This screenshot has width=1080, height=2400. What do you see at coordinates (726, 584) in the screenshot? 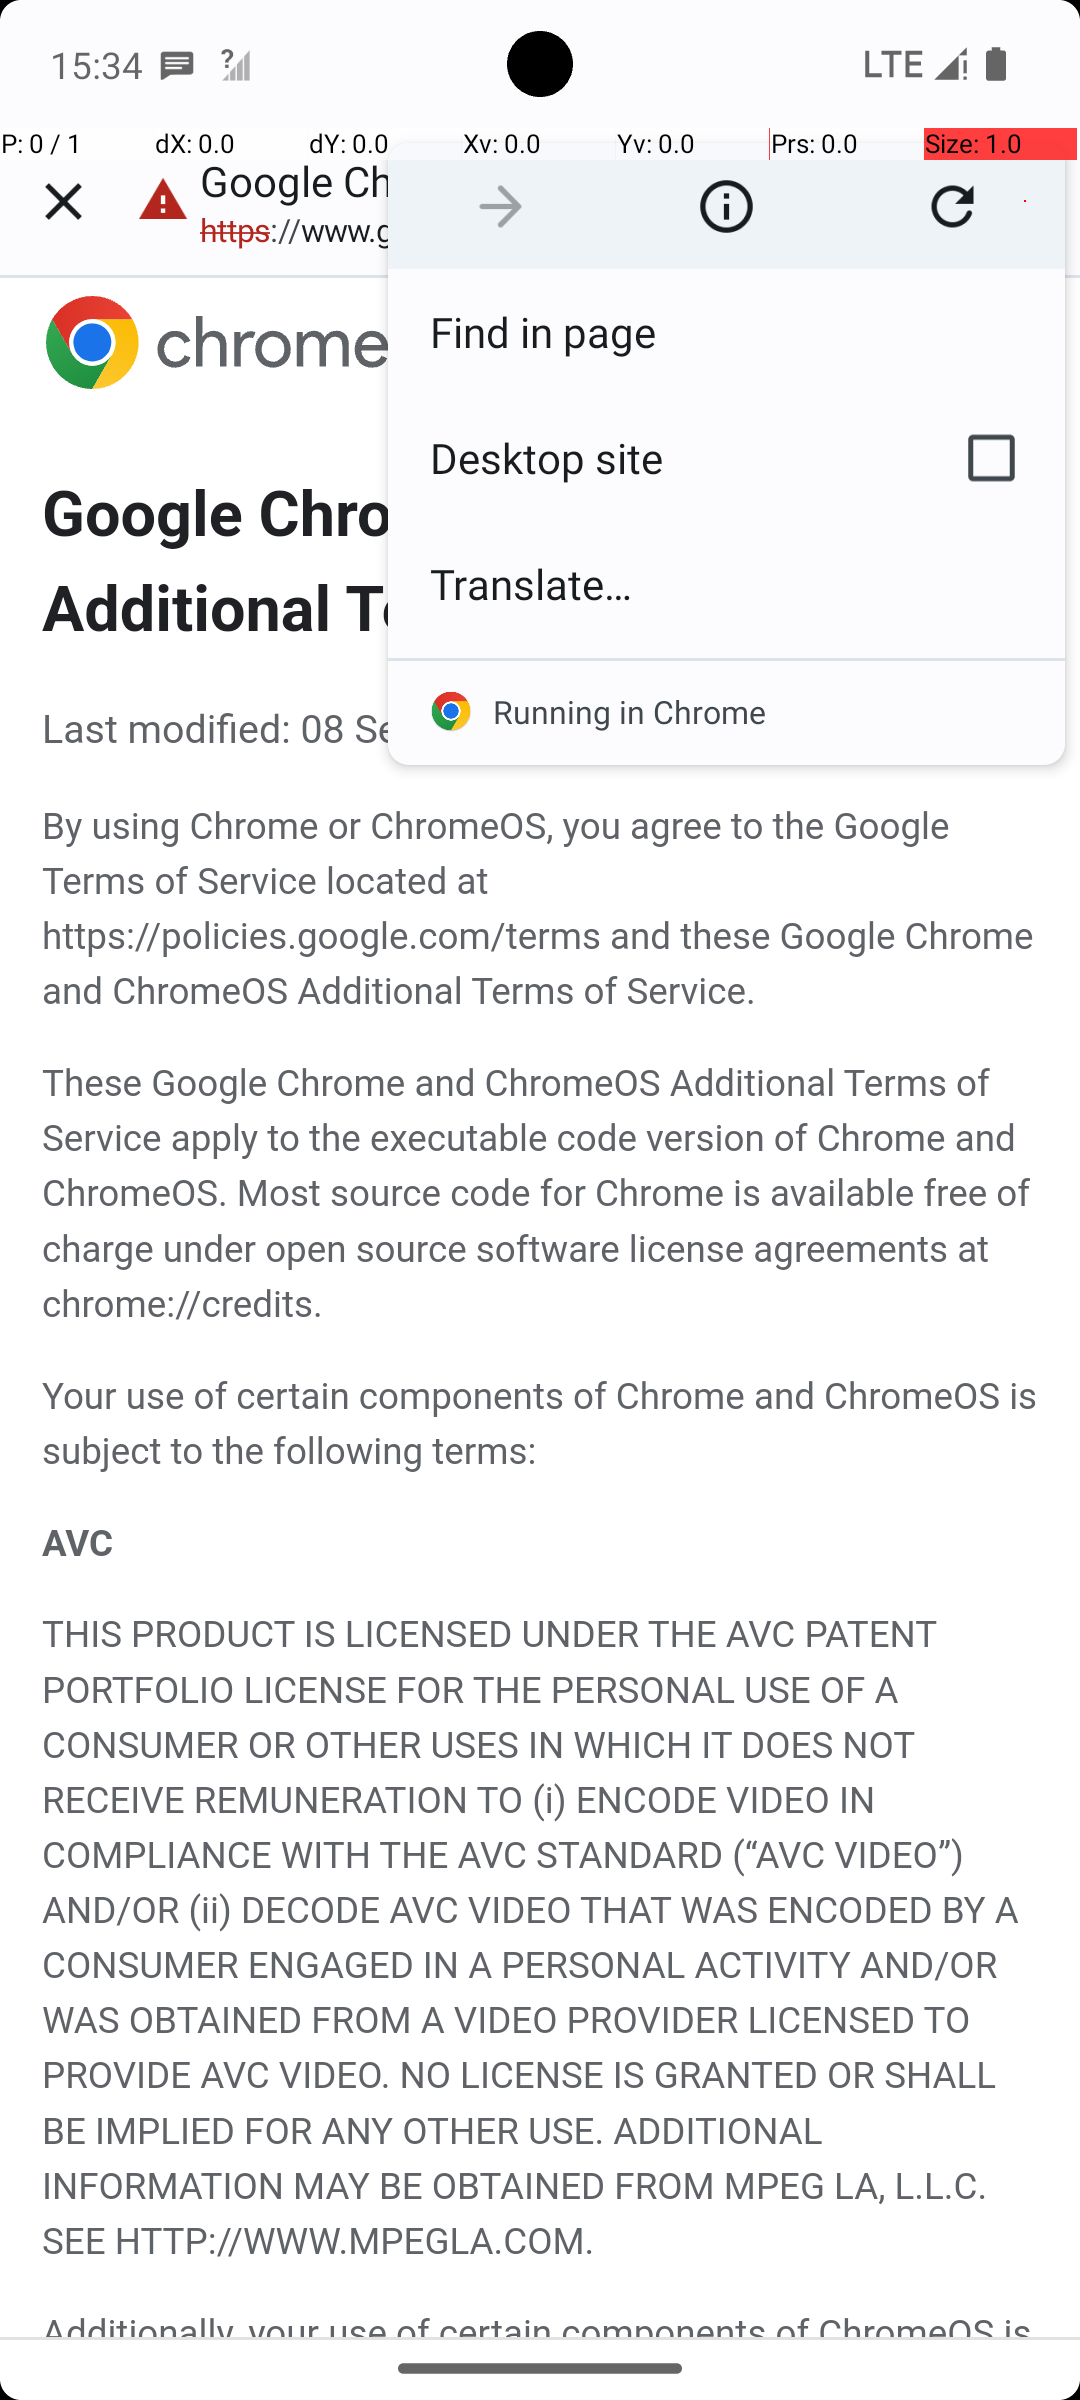
I see `Translate…` at bounding box center [726, 584].